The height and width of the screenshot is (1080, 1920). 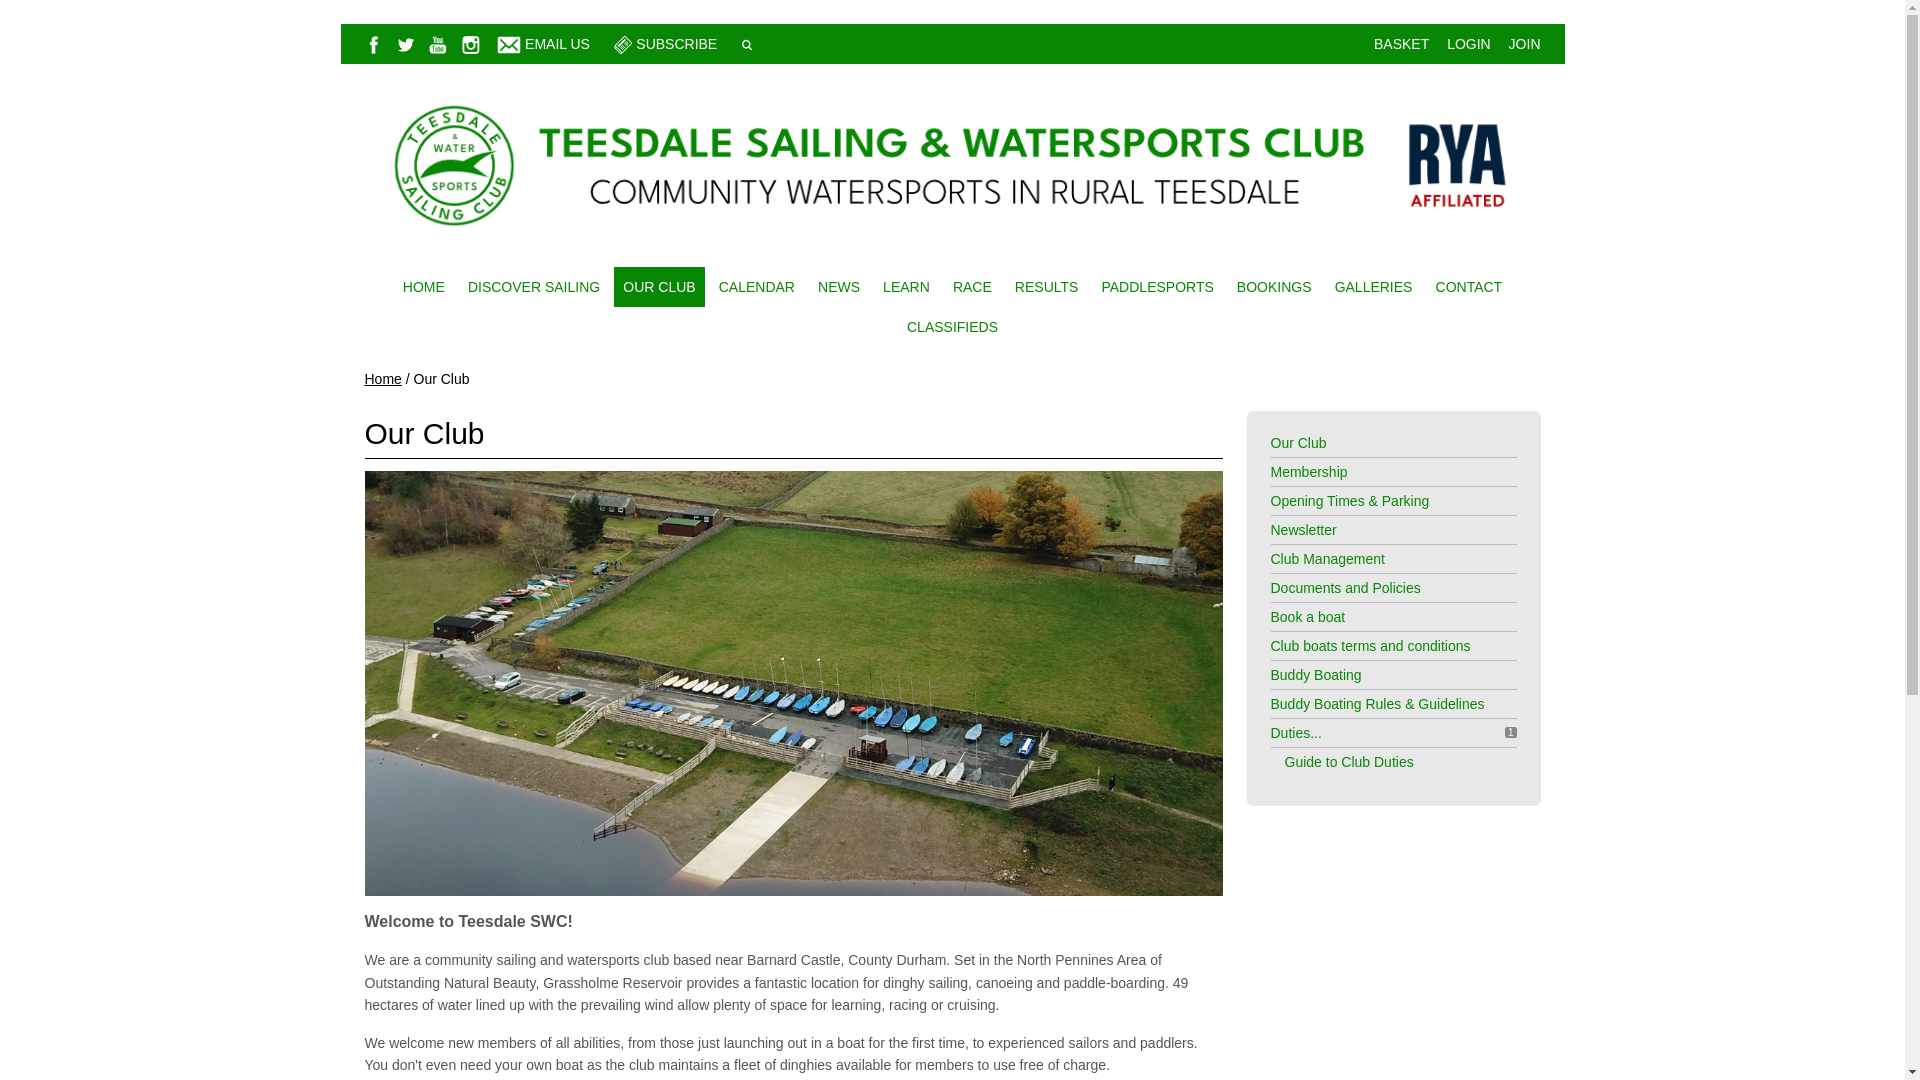 I want to click on Our Club, so click(x=1298, y=443).